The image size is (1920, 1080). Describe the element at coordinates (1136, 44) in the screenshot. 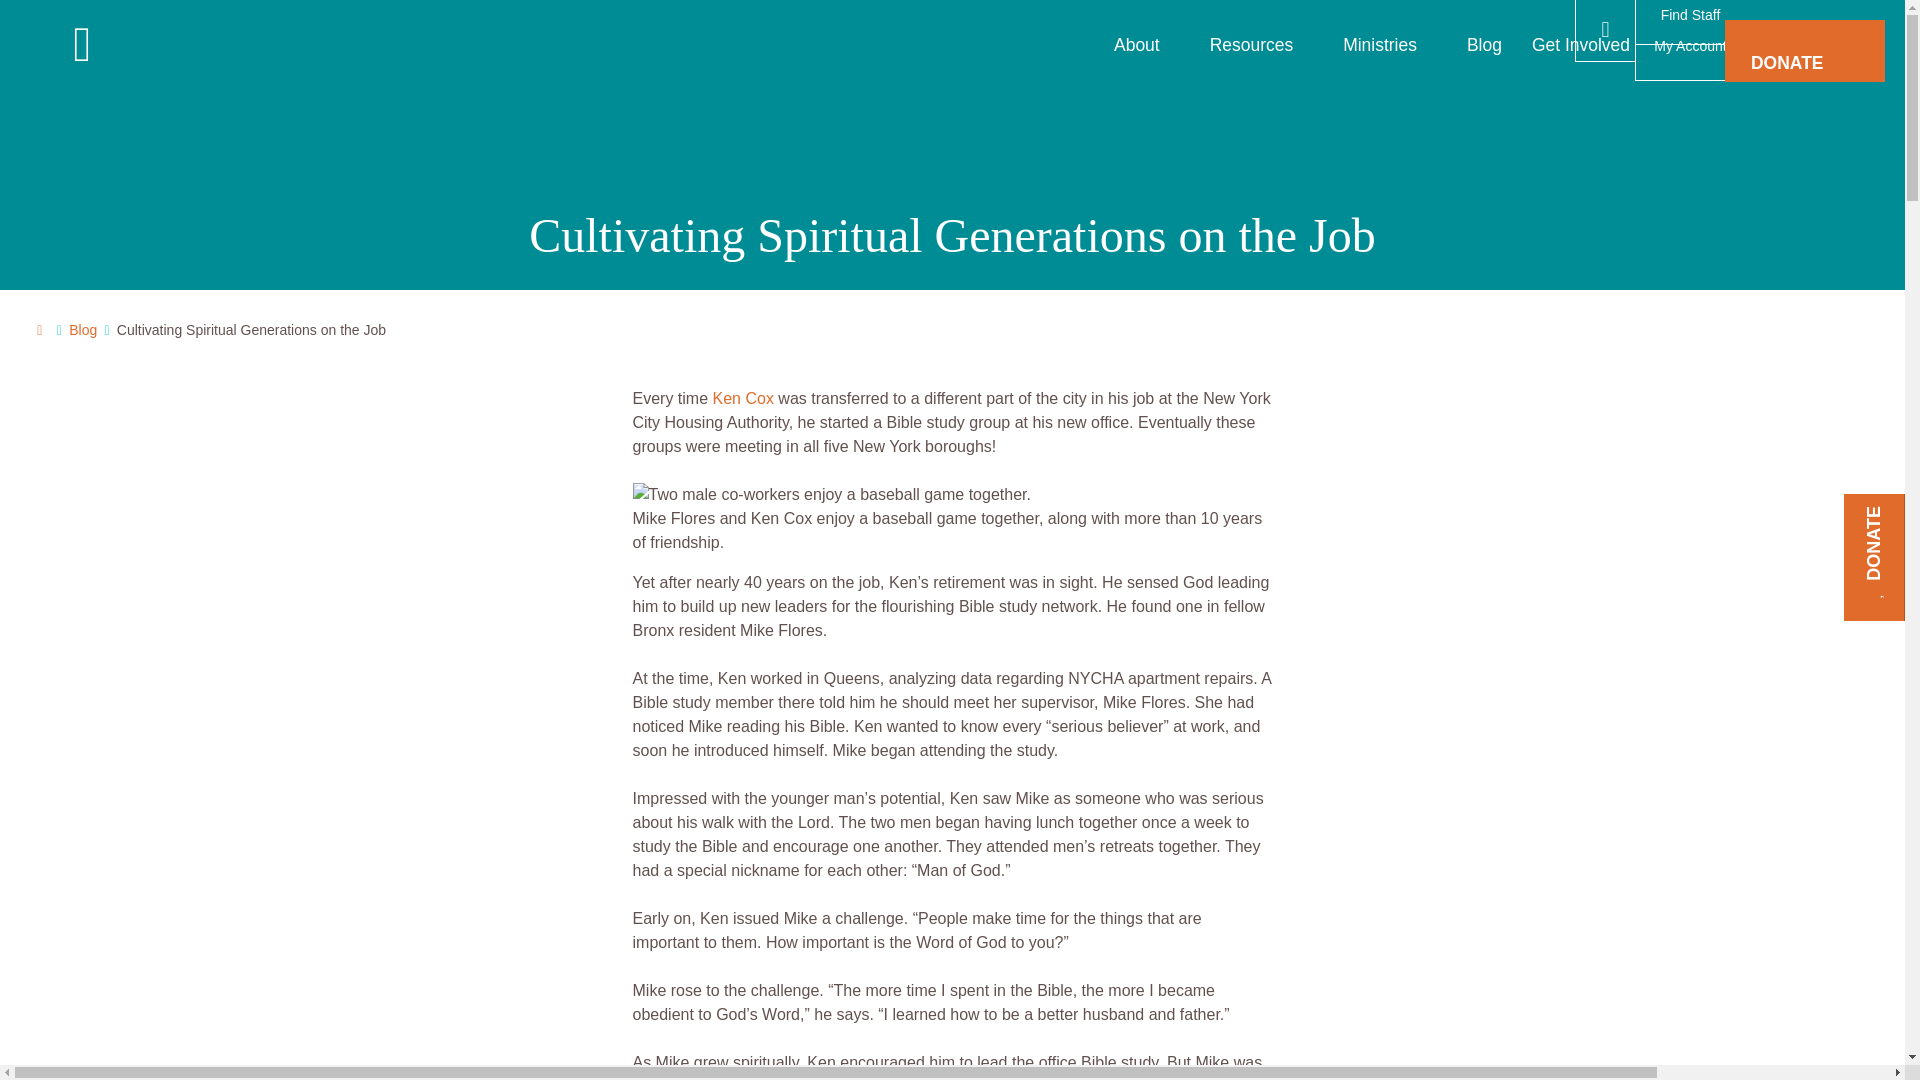

I see `About` at that location.